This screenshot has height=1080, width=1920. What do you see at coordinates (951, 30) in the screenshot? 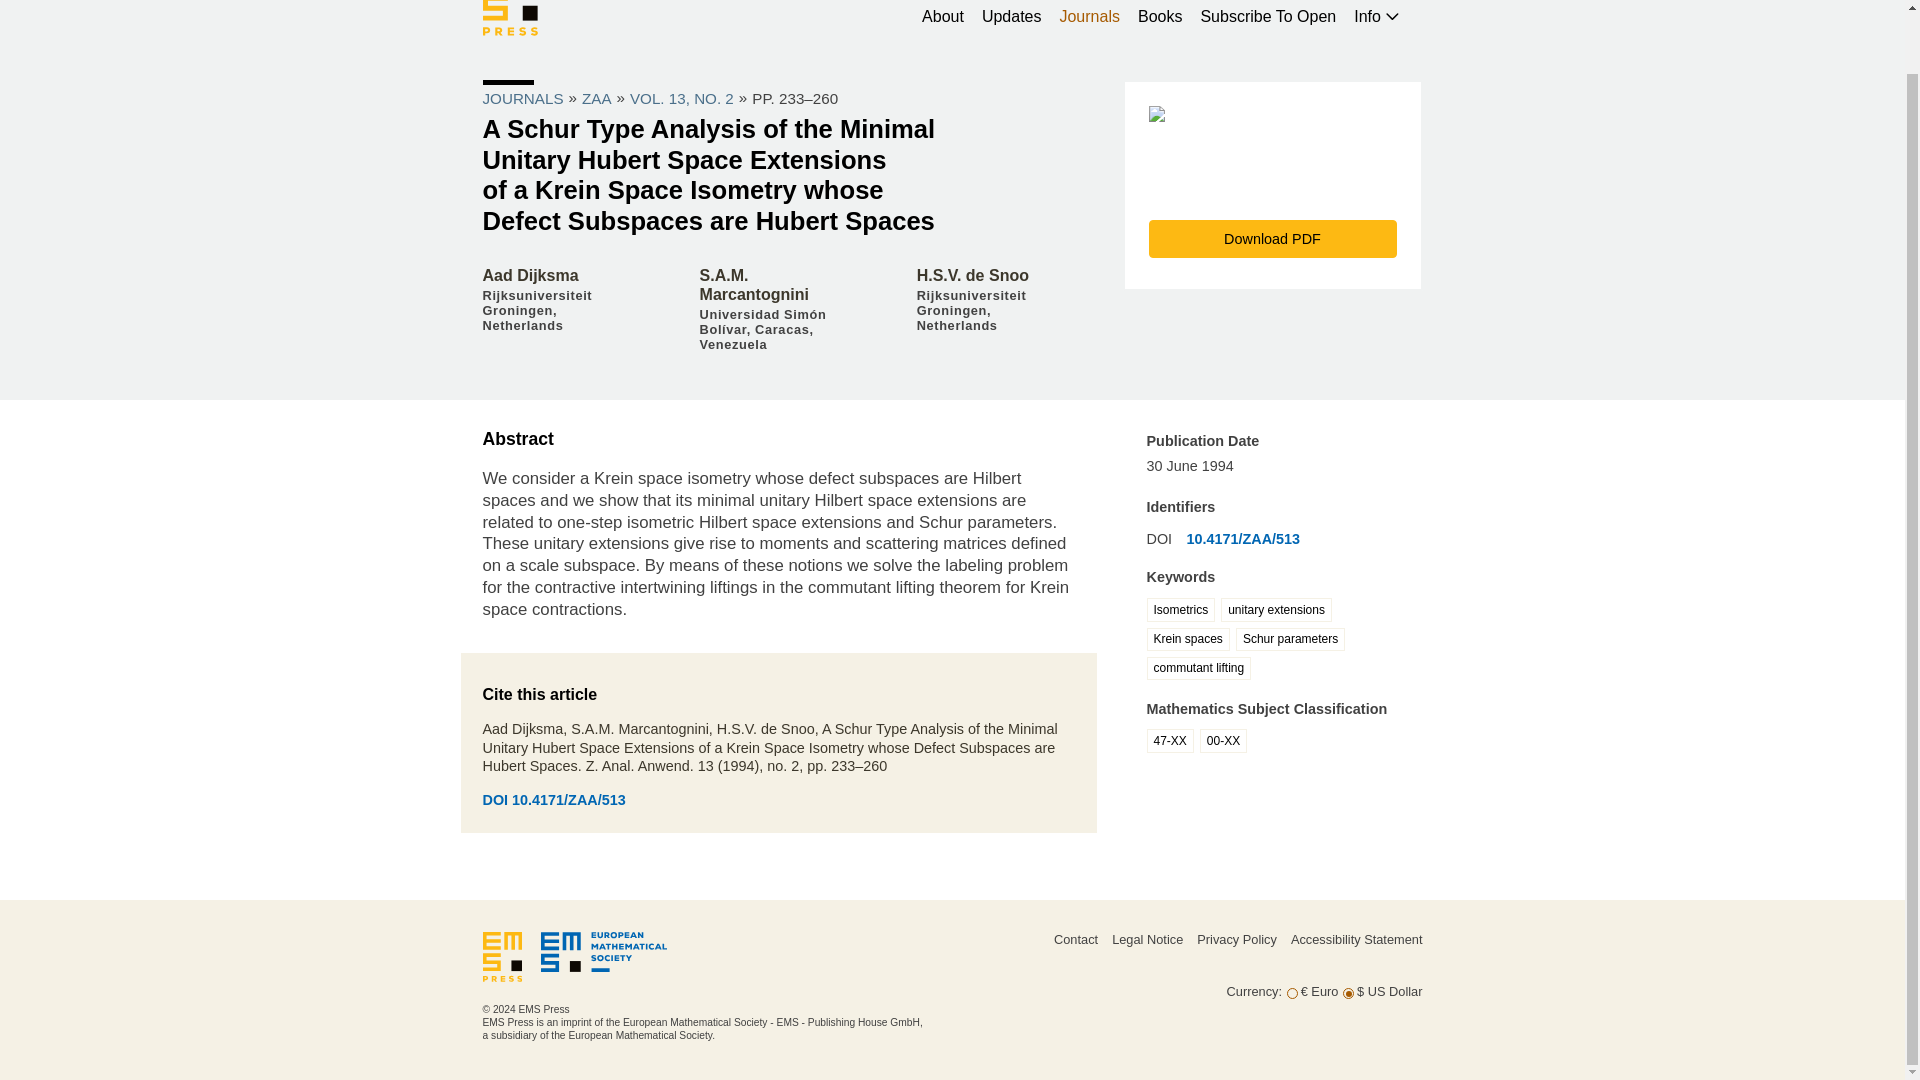
I see `Main Navigation` at bounding box center [951, 30].